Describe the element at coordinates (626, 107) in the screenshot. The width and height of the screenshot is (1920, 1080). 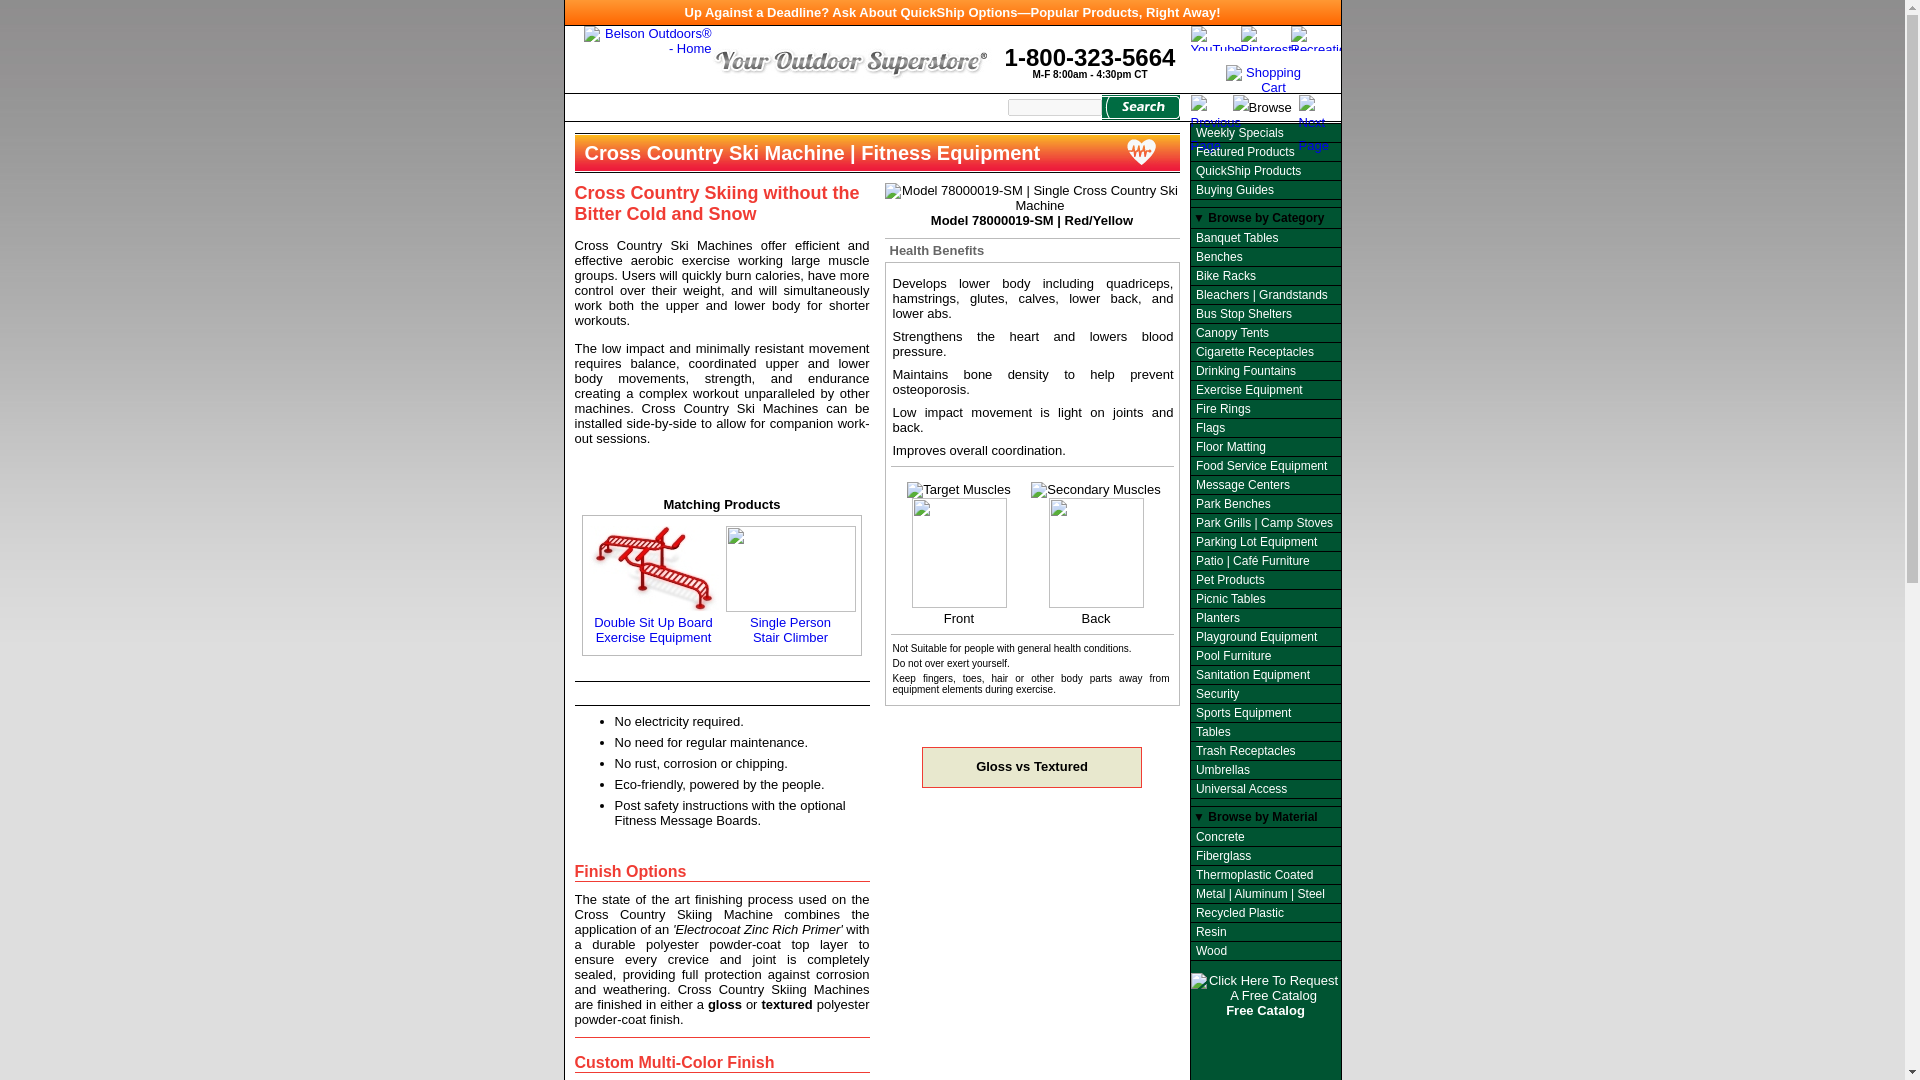
I see `Home` at that location.